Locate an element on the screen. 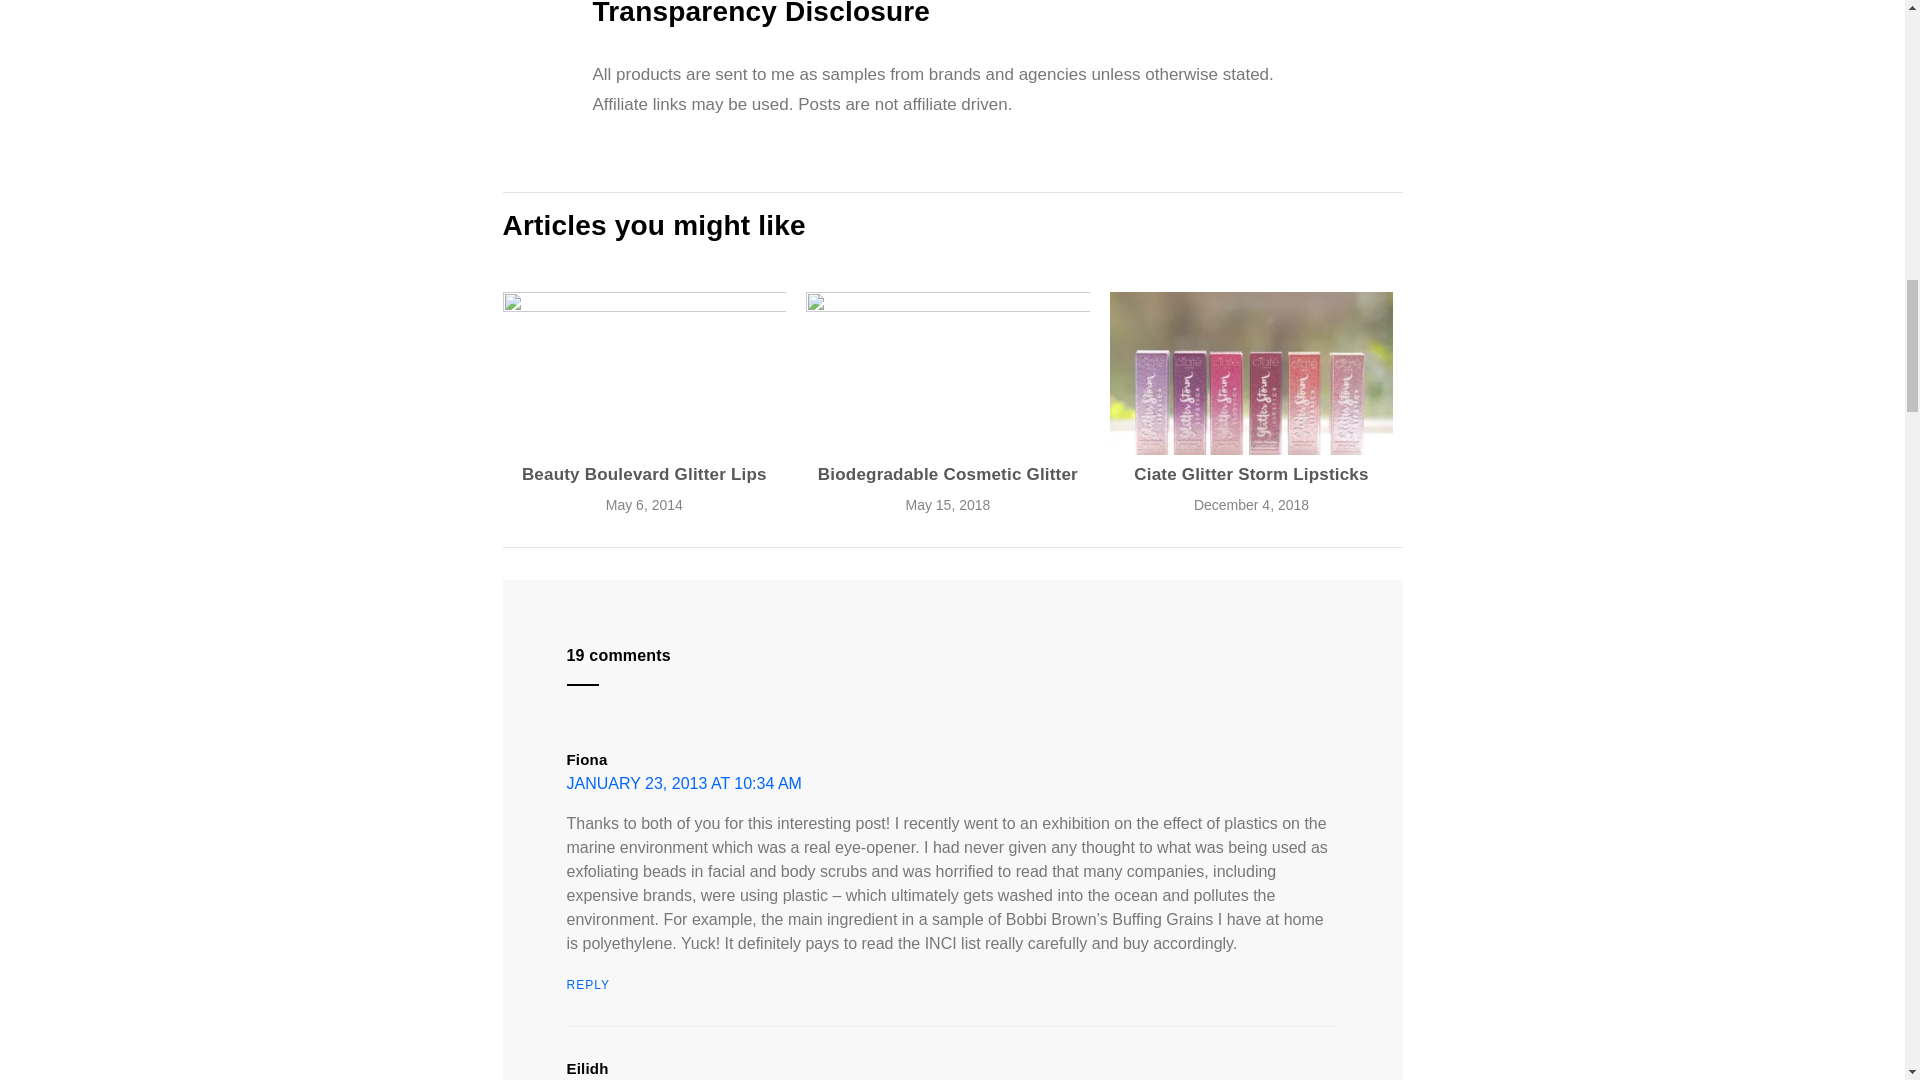 This screenshot has height=1080, width=1920. Beauty Boulevard Glitter Lips is located at coordinates (643, 474).